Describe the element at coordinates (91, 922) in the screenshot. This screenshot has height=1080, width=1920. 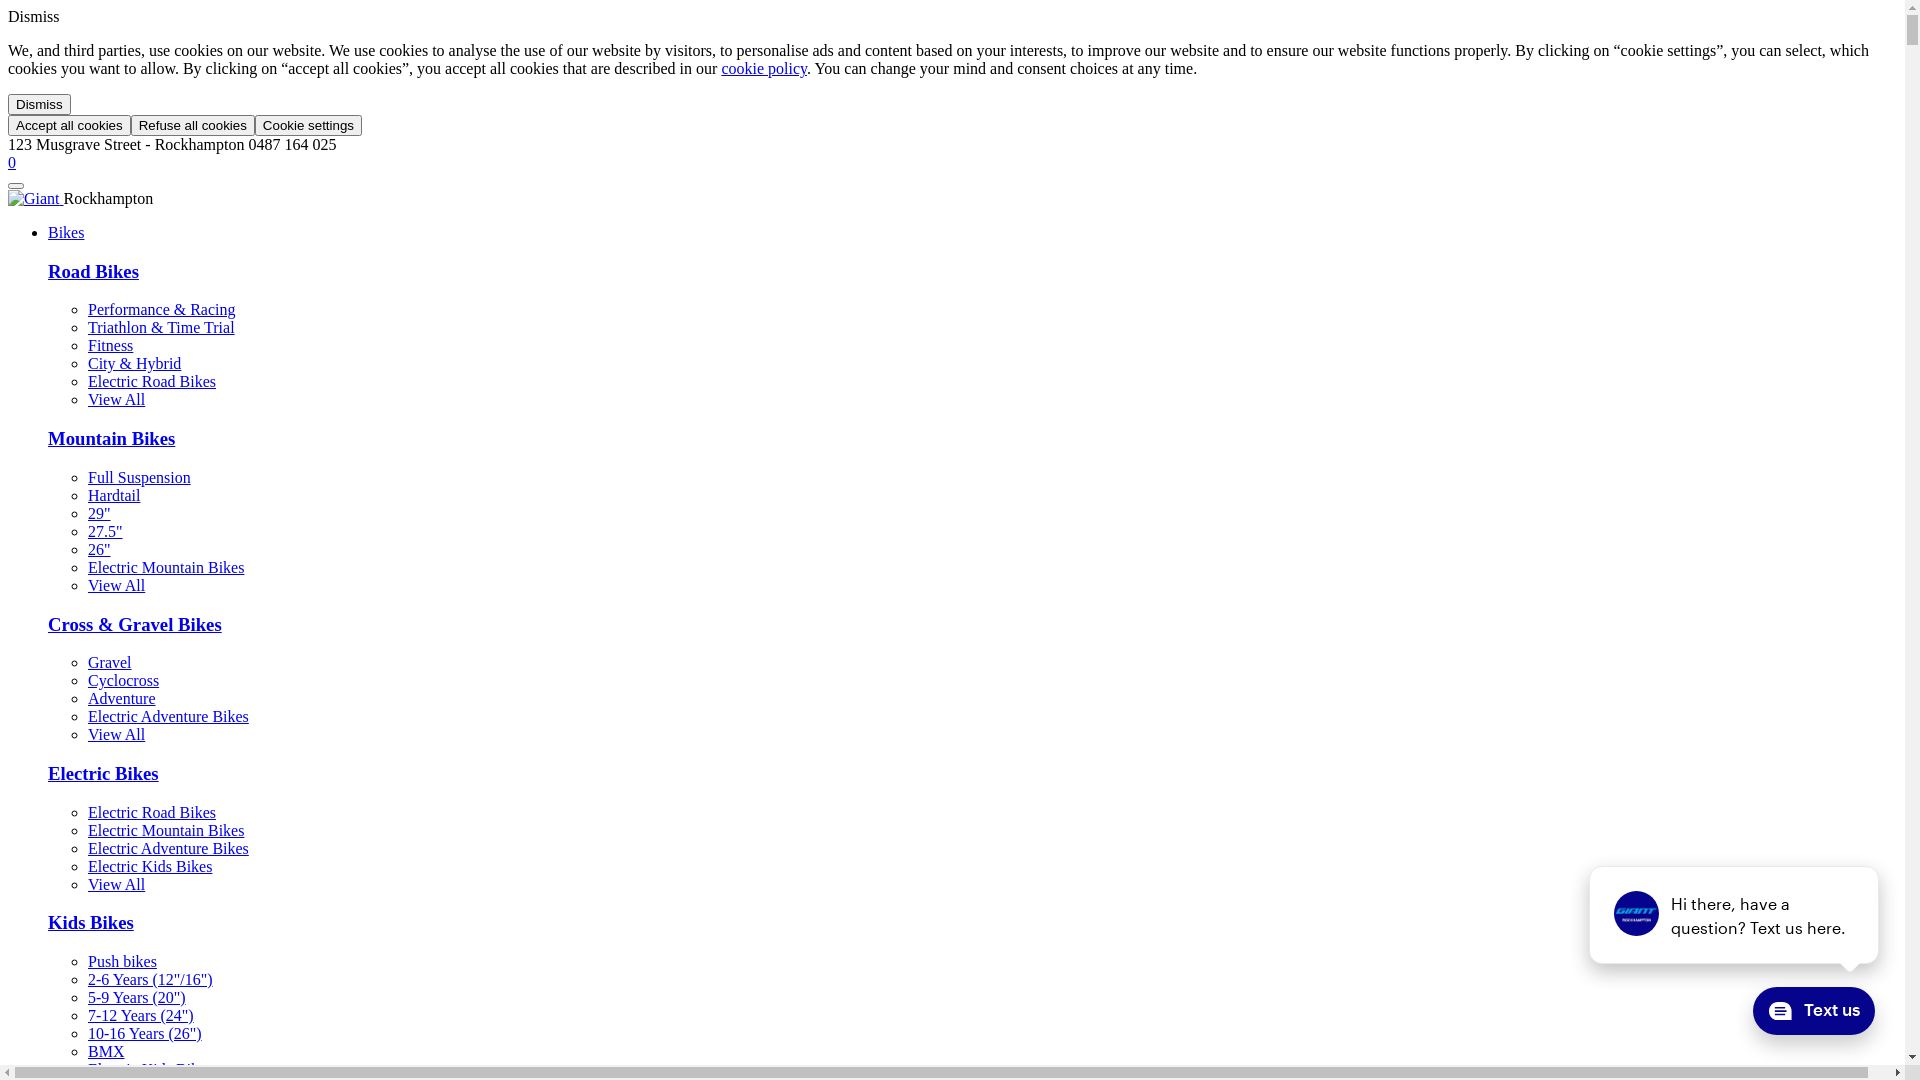
I see `Kids Bikes` at that location.